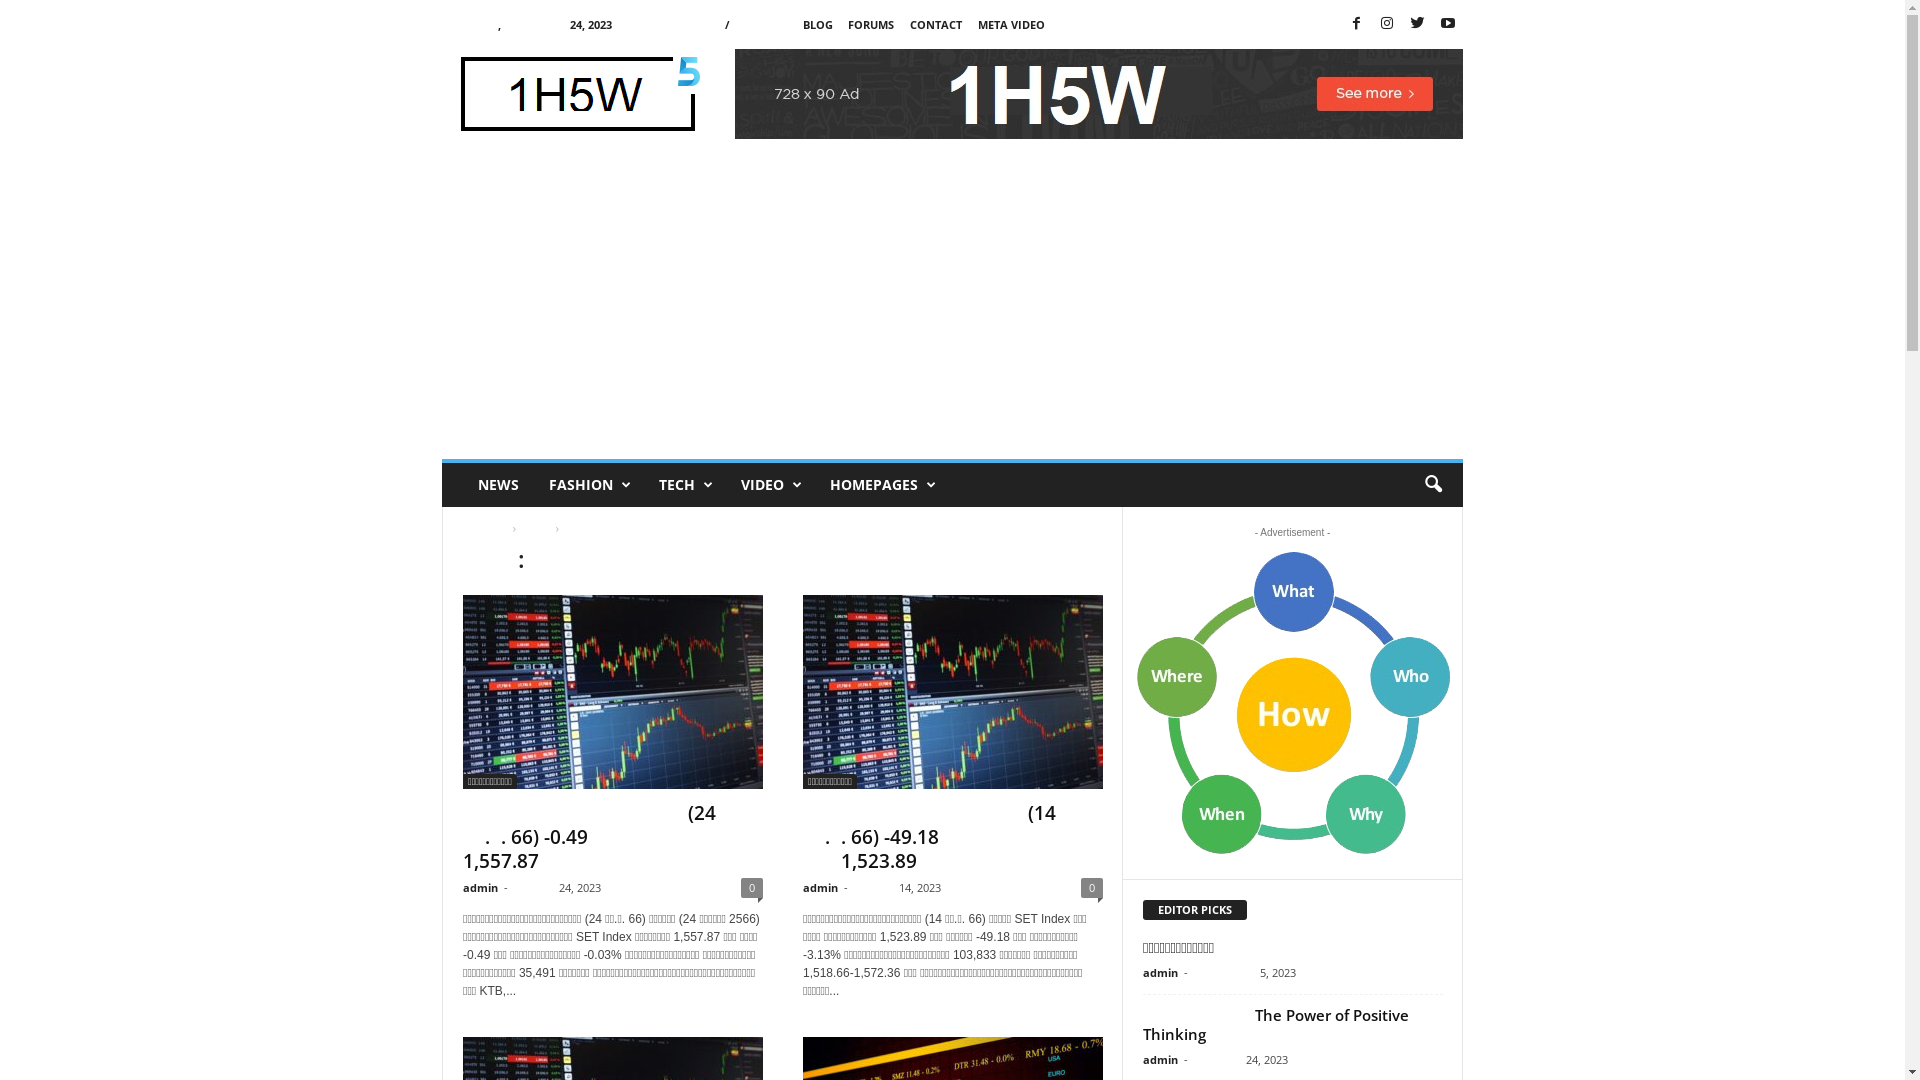  Describe the element at coordinates (1160, 1060) in the screenshot. I see `admin` at that location.